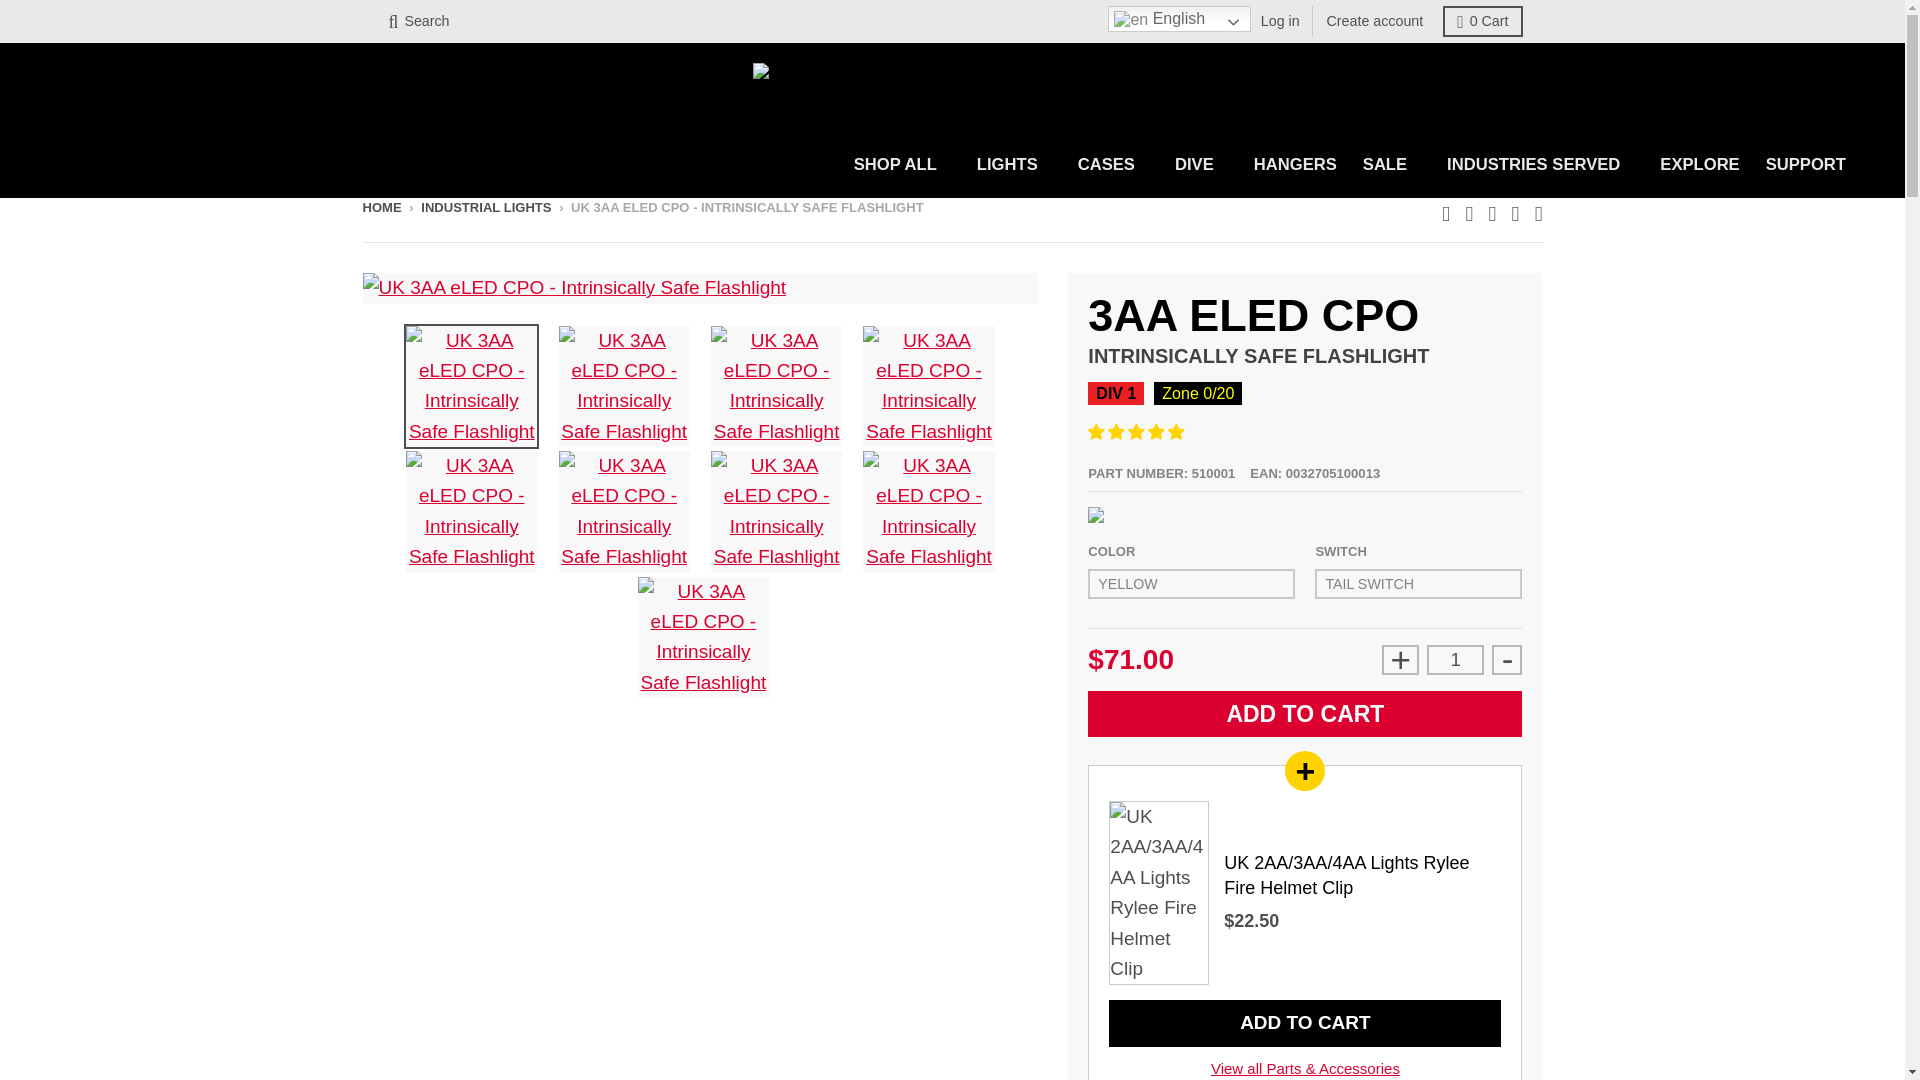 This screenshot has width=1920, height=1080. I want to click on YouTube video player, so click(683, 914).